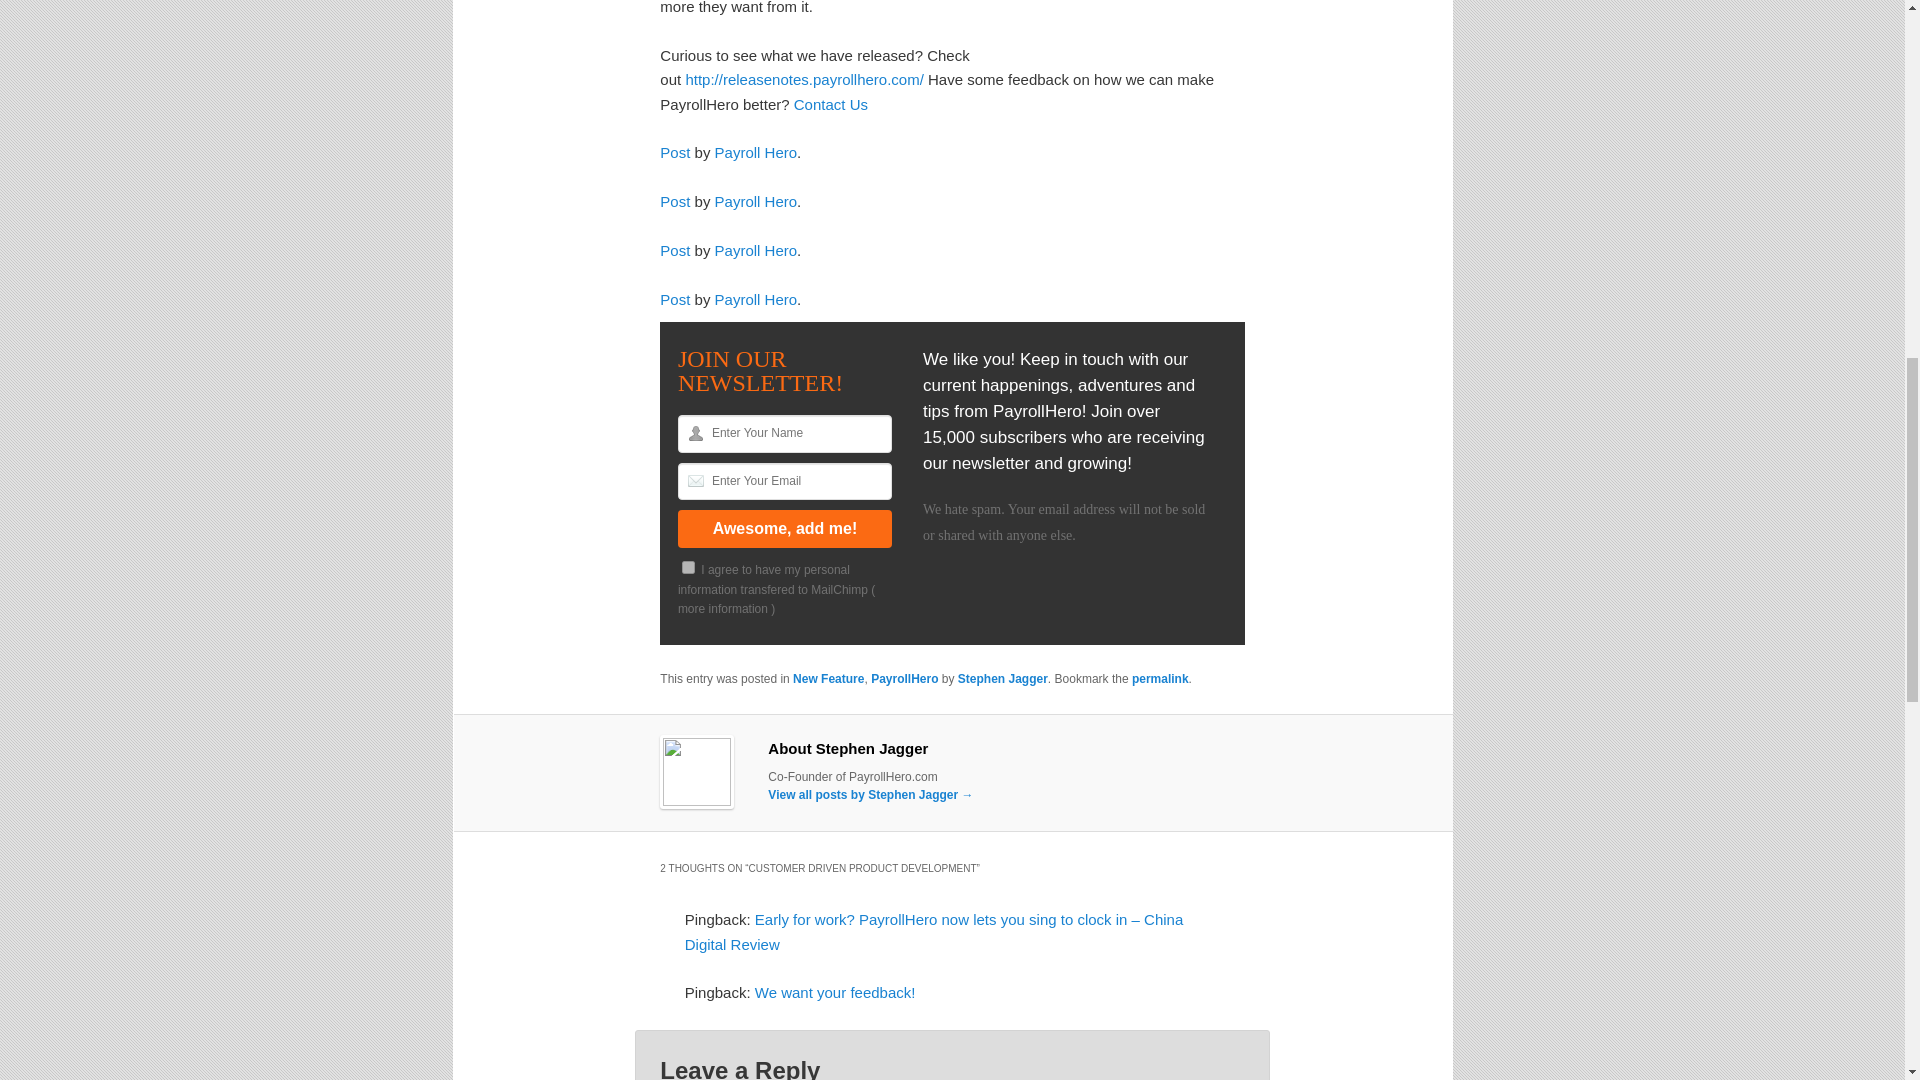 Image resolution: width=1920 pixels, height=1080 pixels. Describe the element at coordinates (1160, 678) in the screenshot. I see `permalink` at that location.